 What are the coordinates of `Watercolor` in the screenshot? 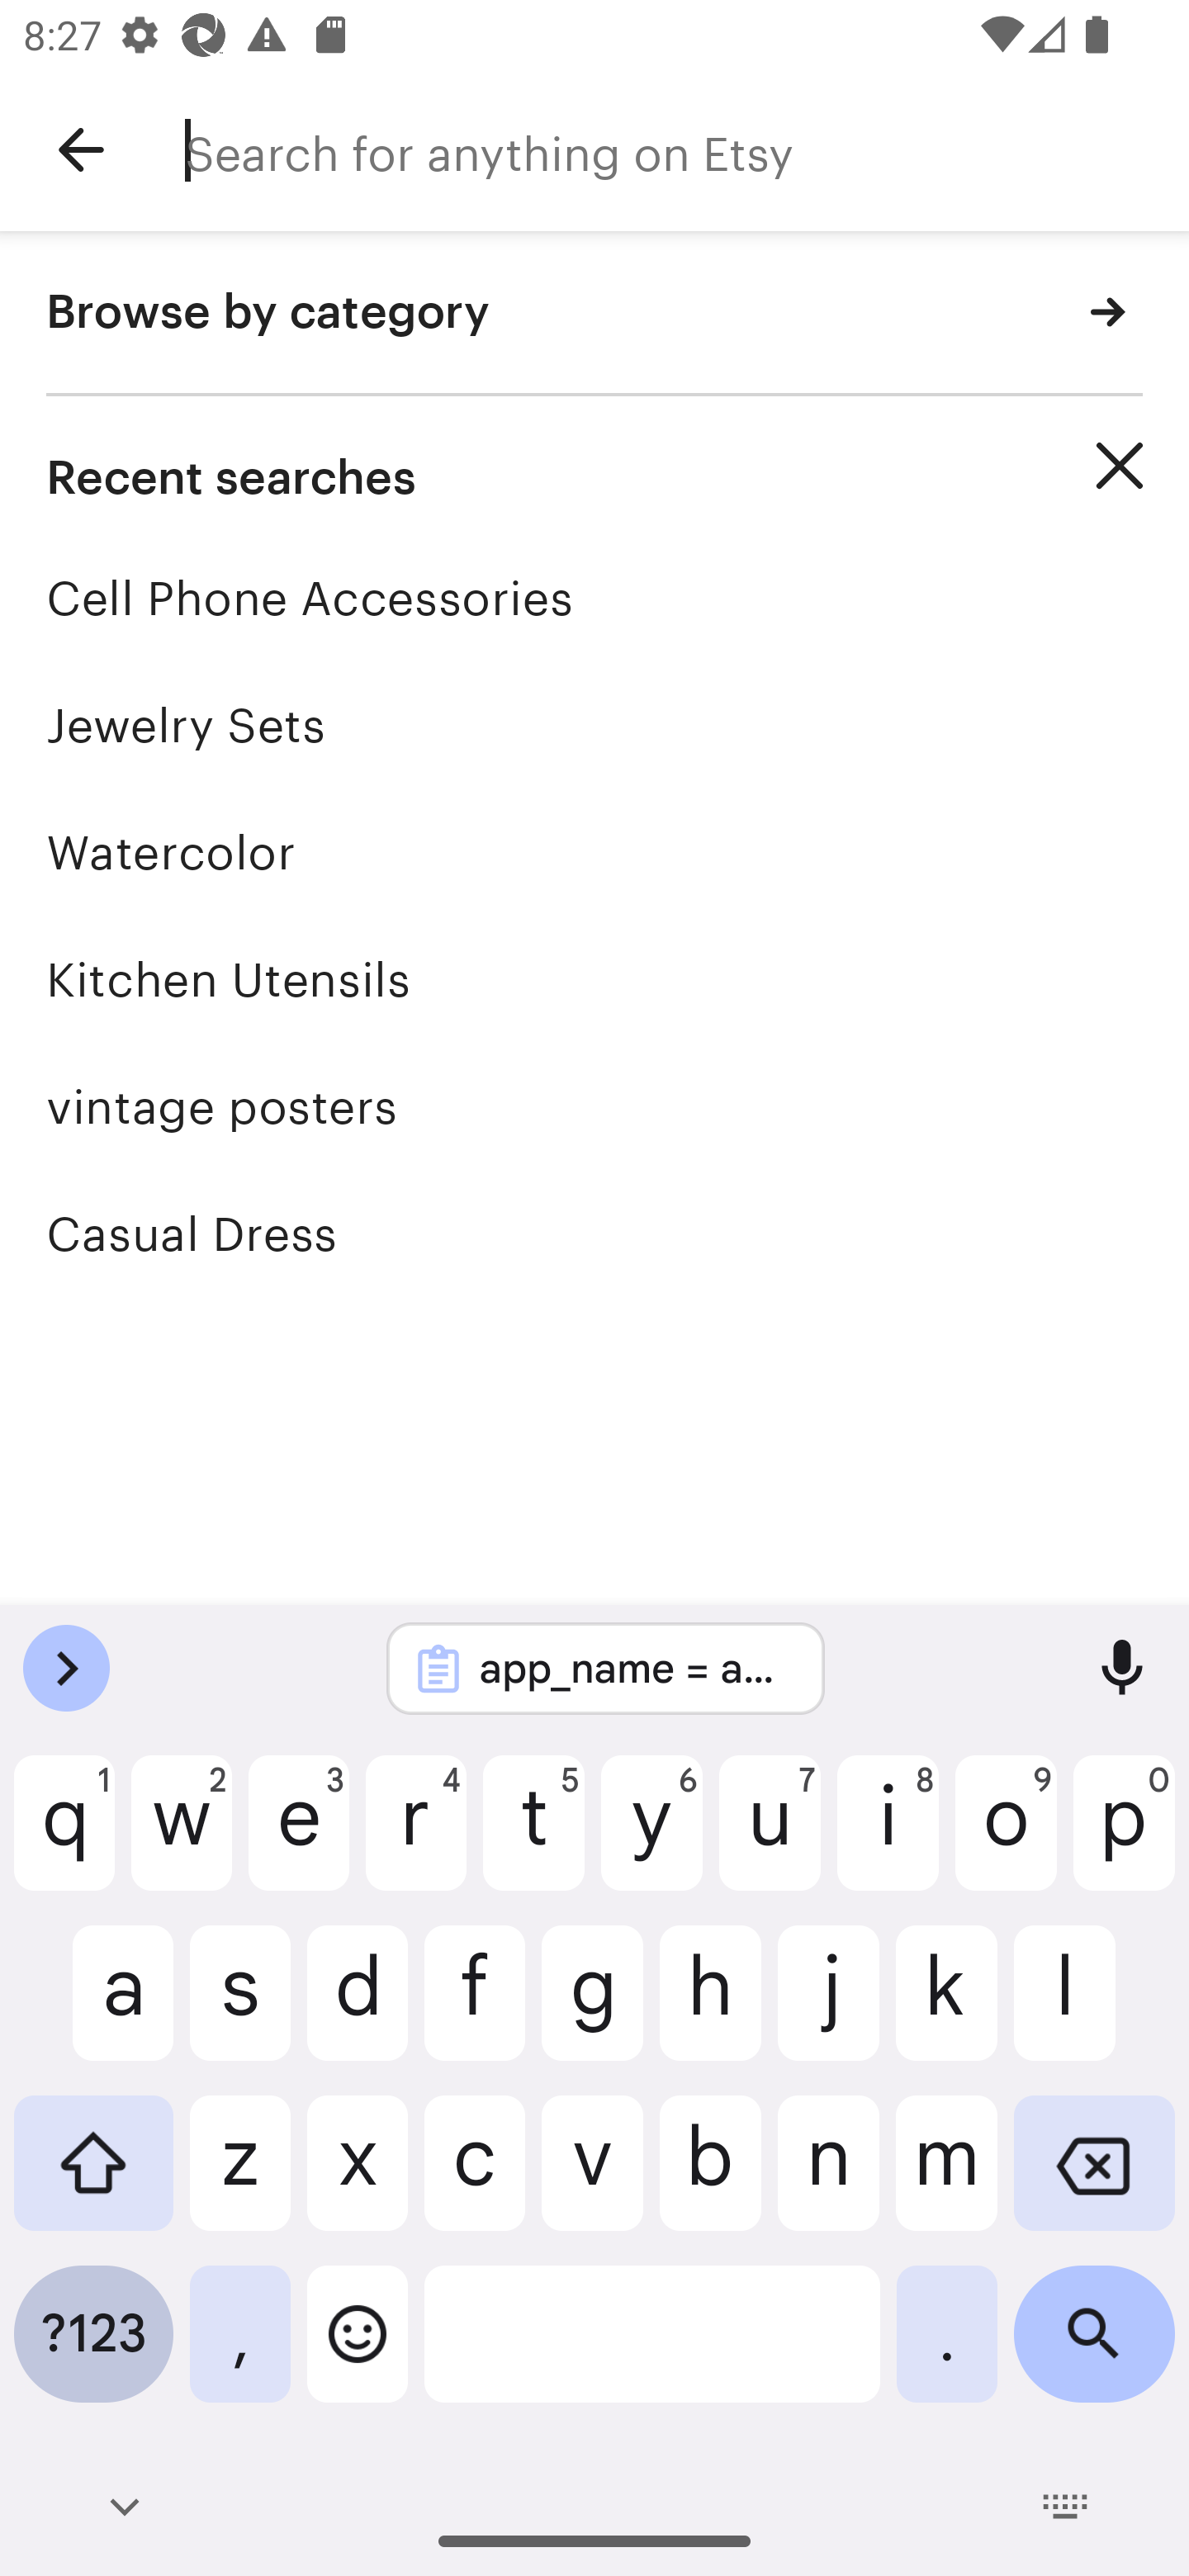 It's located at (594, 852).